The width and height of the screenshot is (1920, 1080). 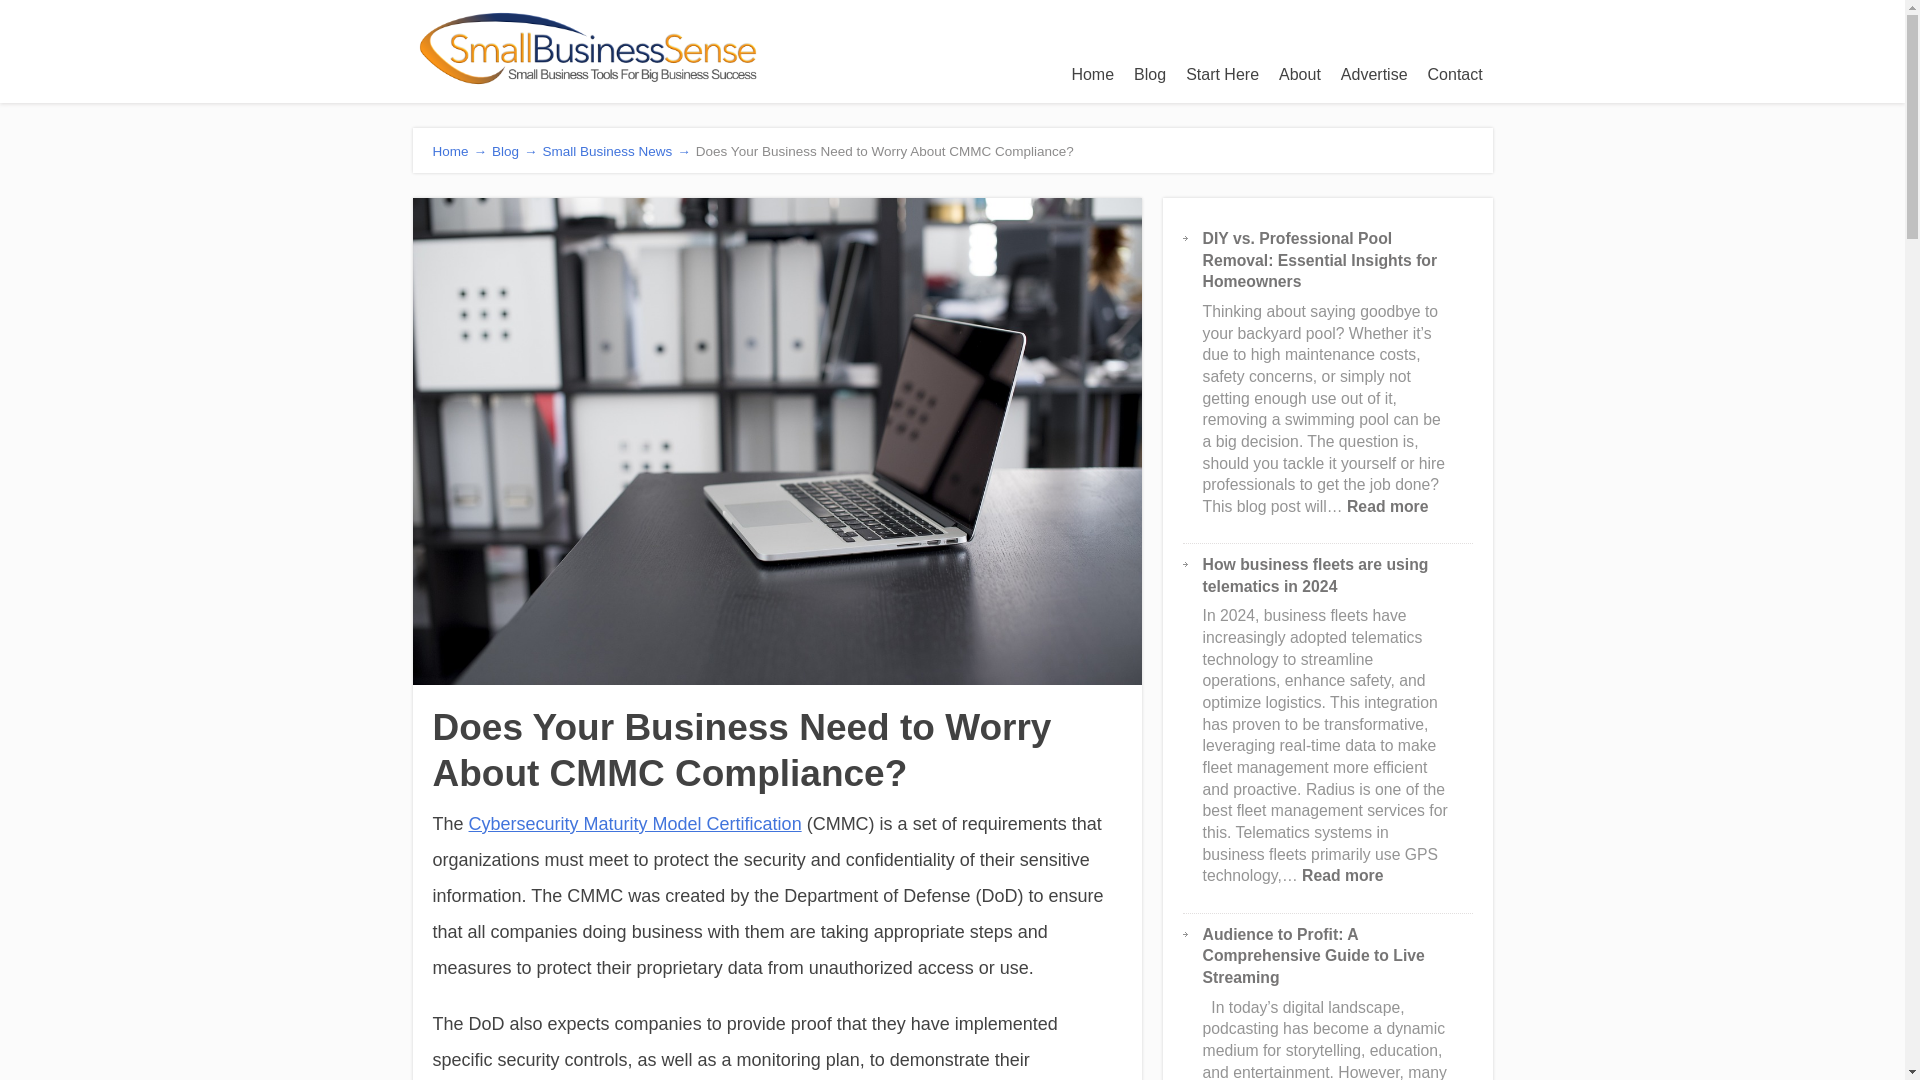 What do you see at coordinates (1456, 74) in the screenshot?
I see `Contact` at bounding box center [1456, 74].